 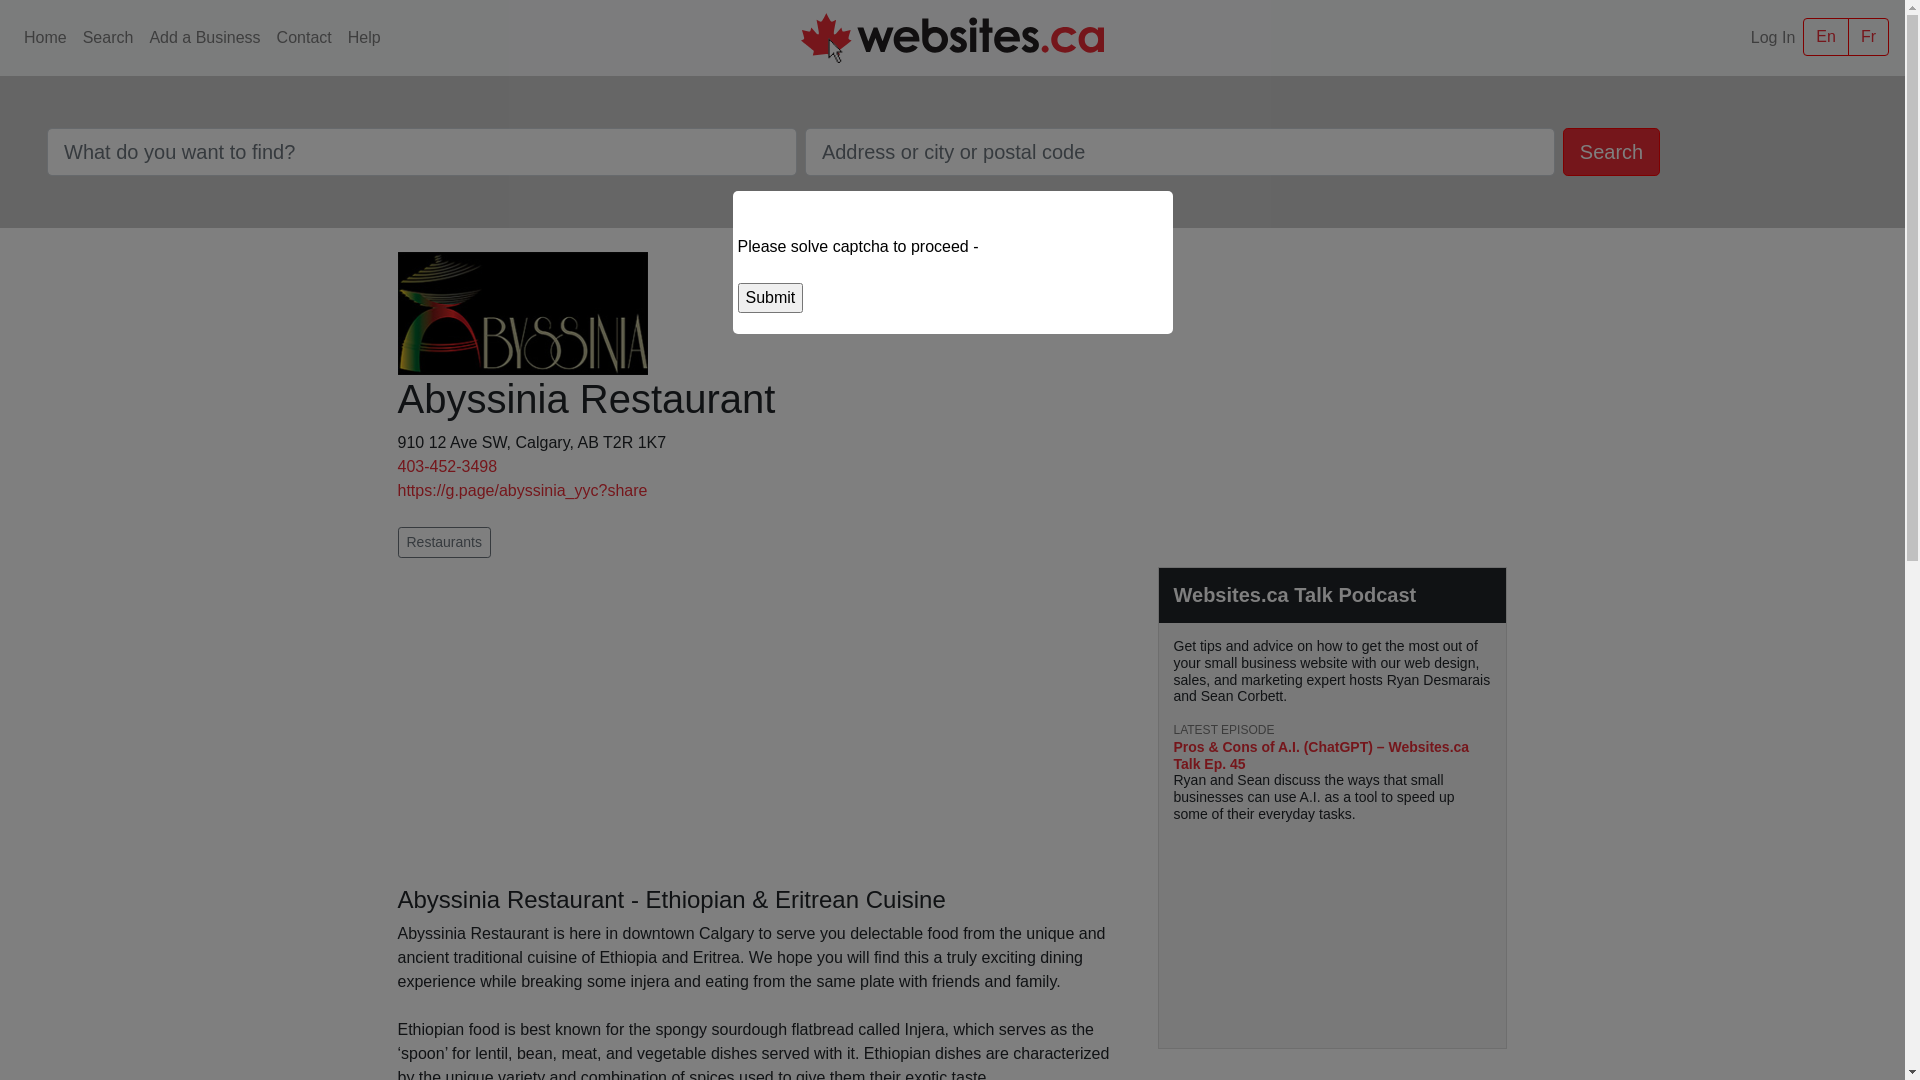 What do you see at coordinates (448, 466) in the screenshot?
I see `403-452-3498` at bounding box center [448, 466].